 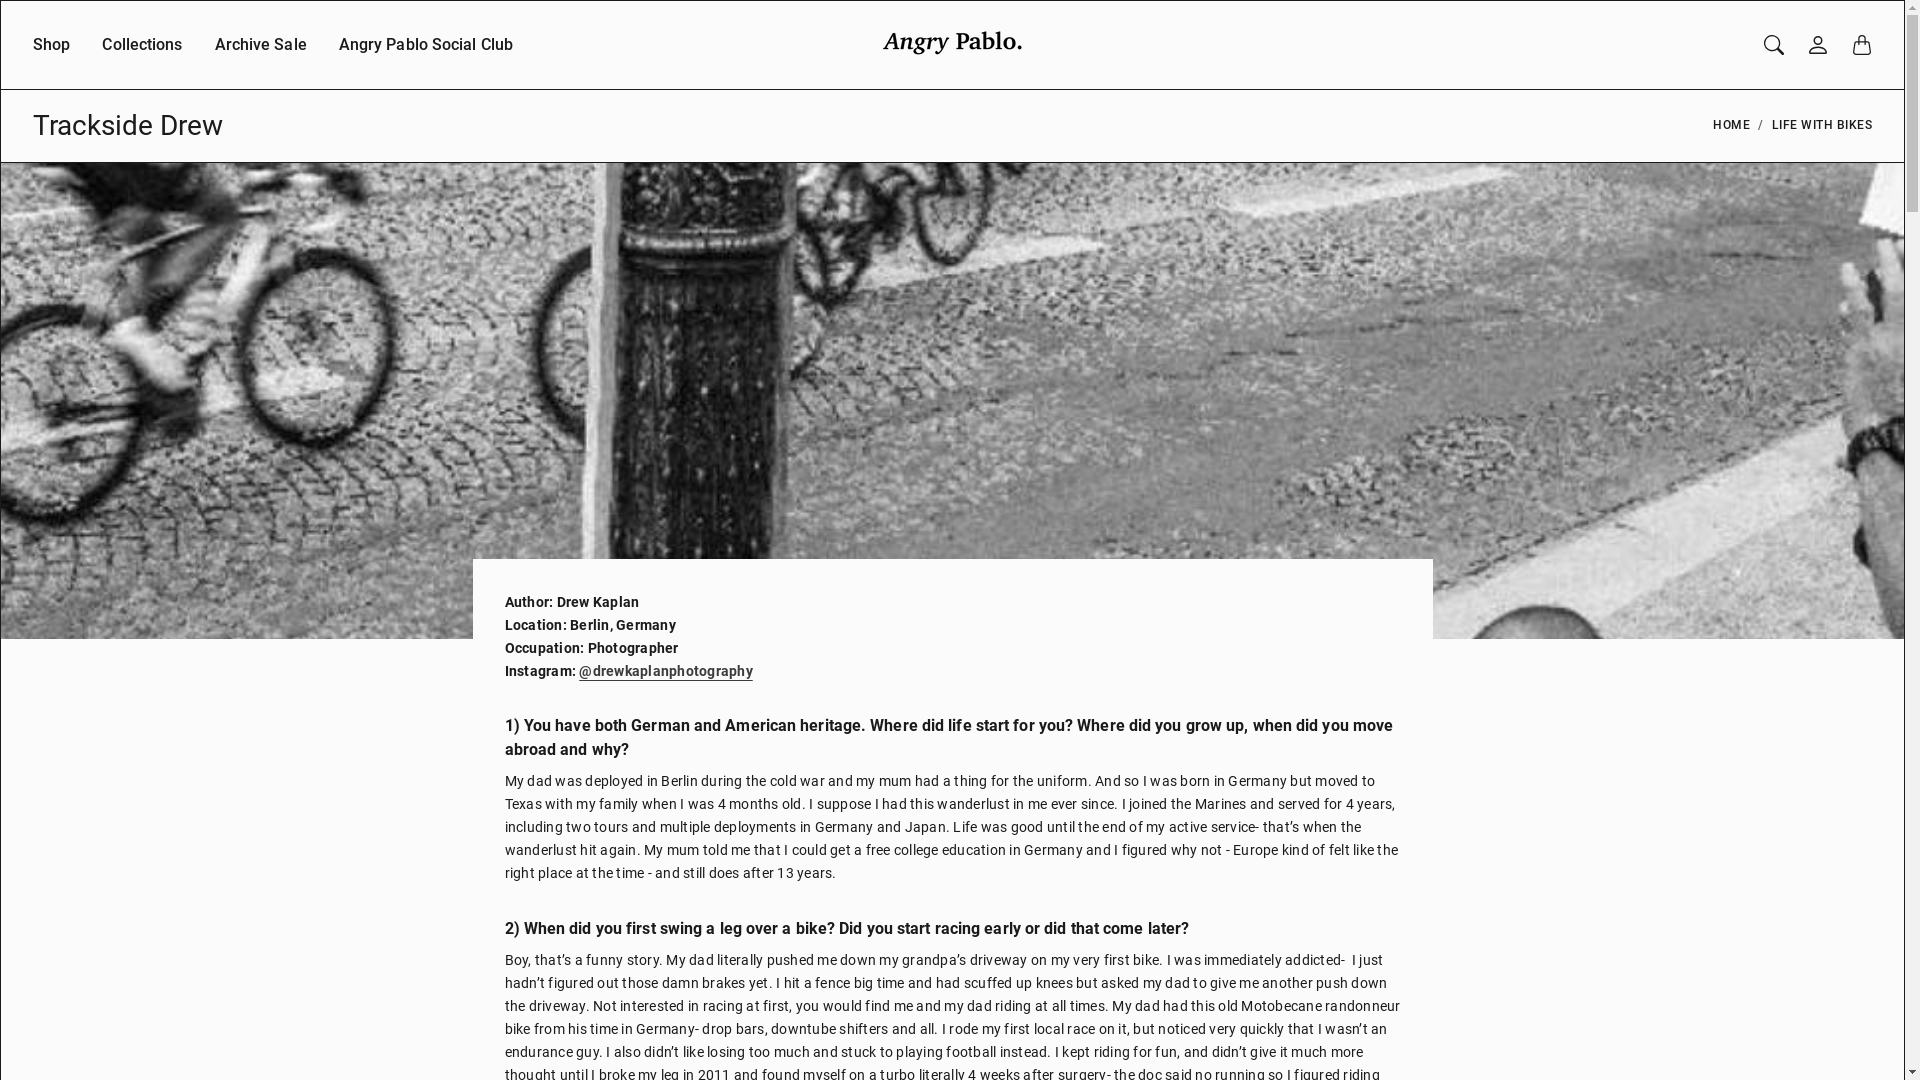 I want to click on Archive Sale, so click(x=261, y=61).